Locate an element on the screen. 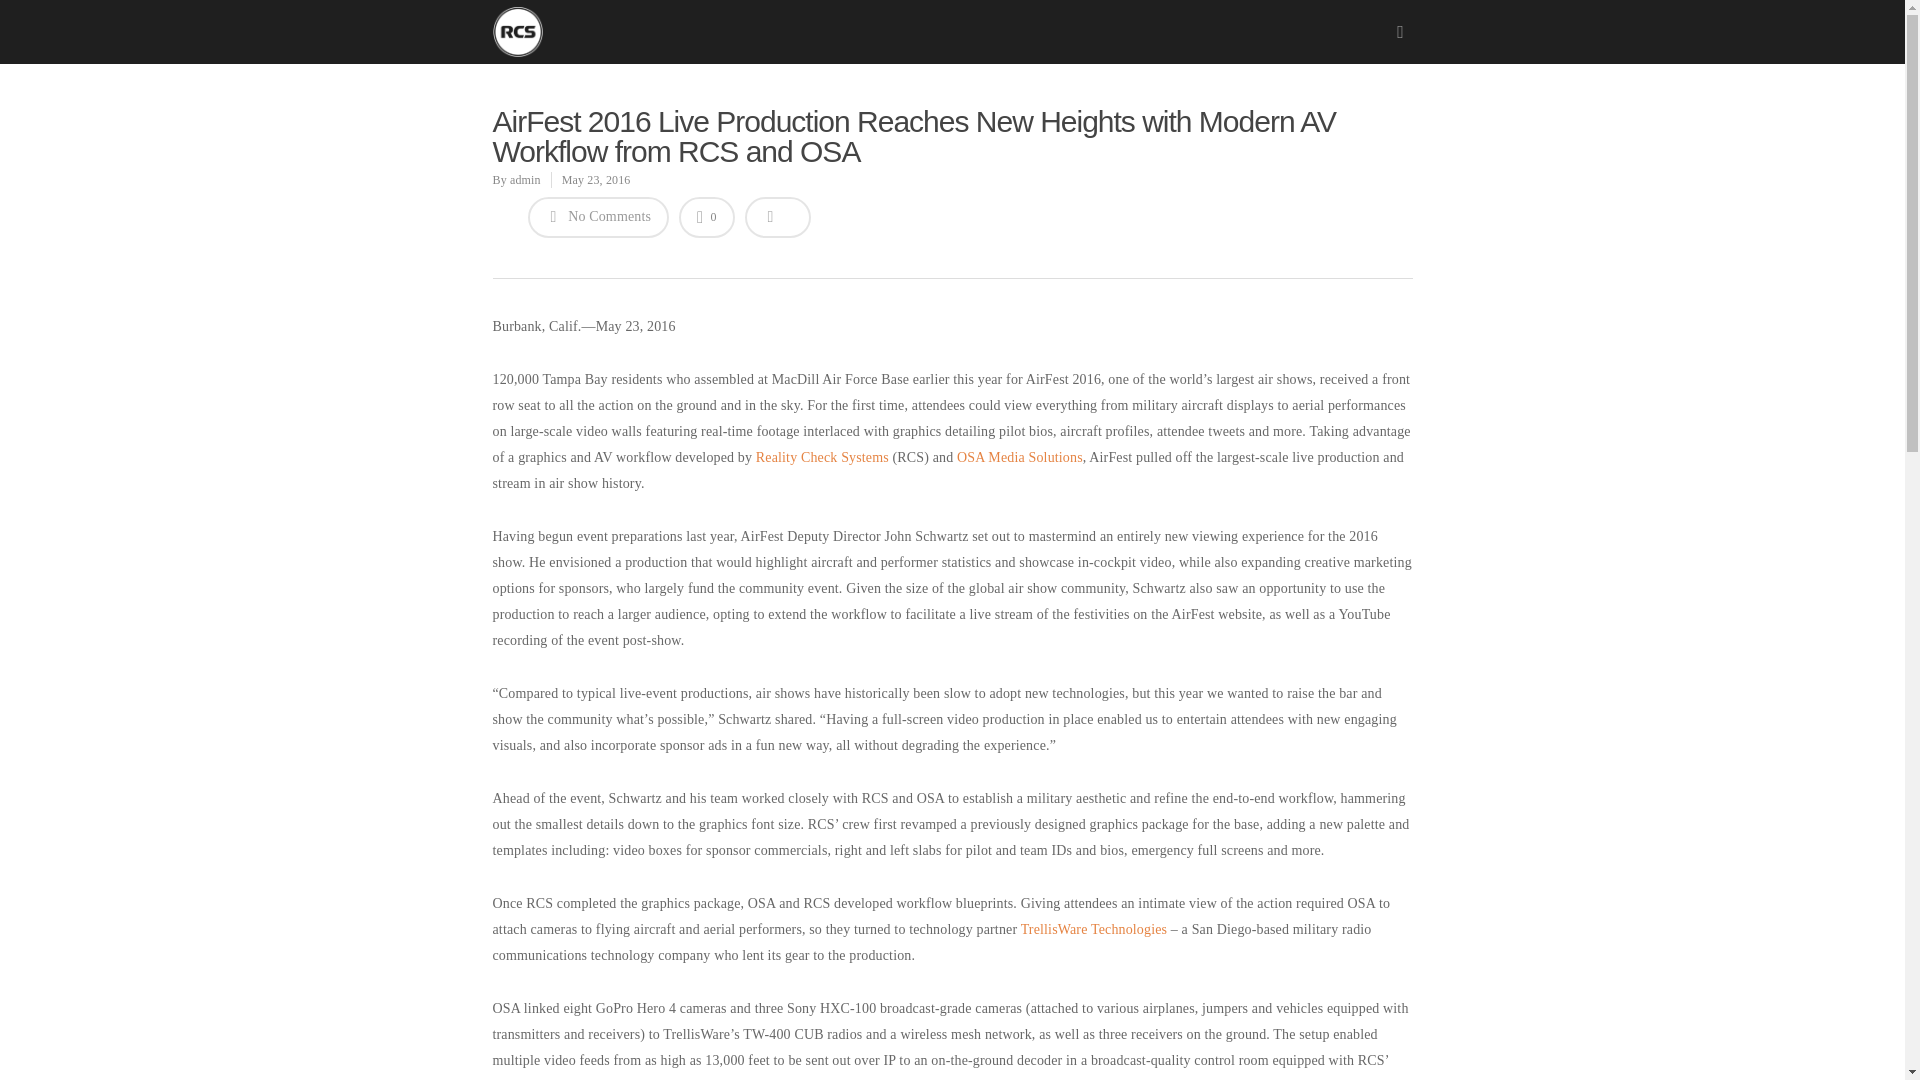  Posts by admin is located at coordinates (526, 179).